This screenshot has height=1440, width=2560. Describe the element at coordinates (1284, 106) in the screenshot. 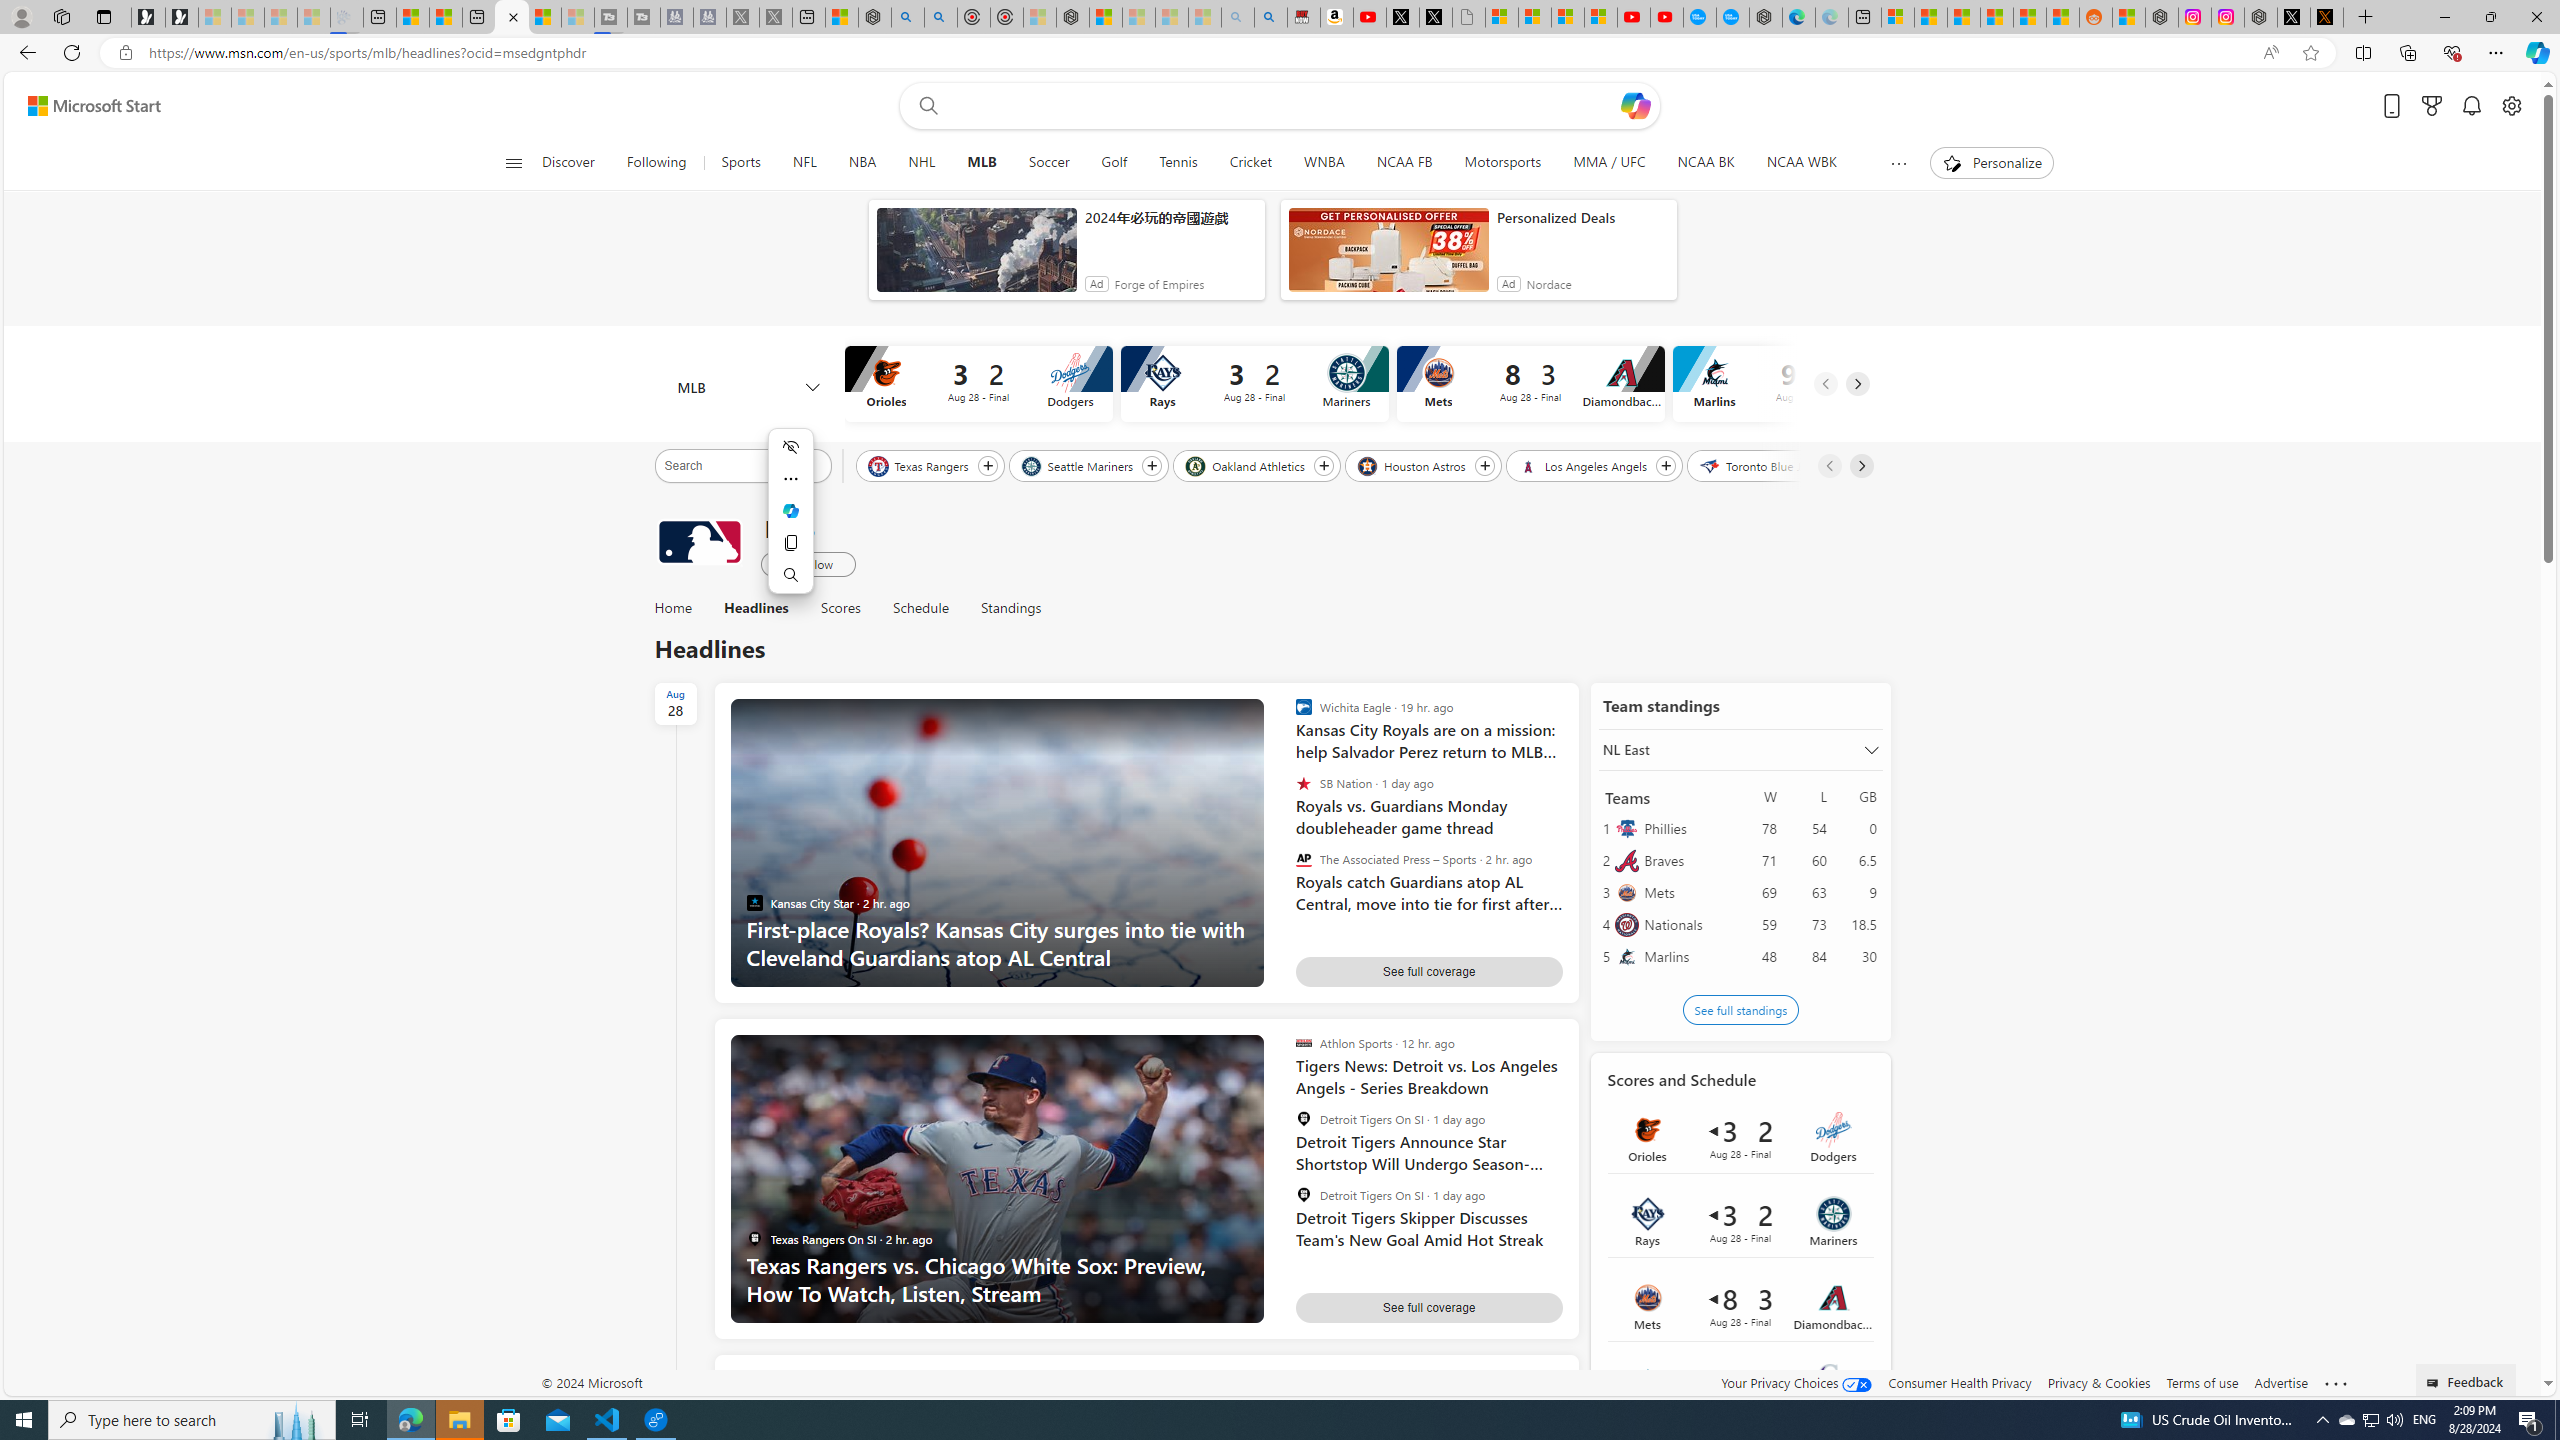

I see `Enter your search term` at that location.